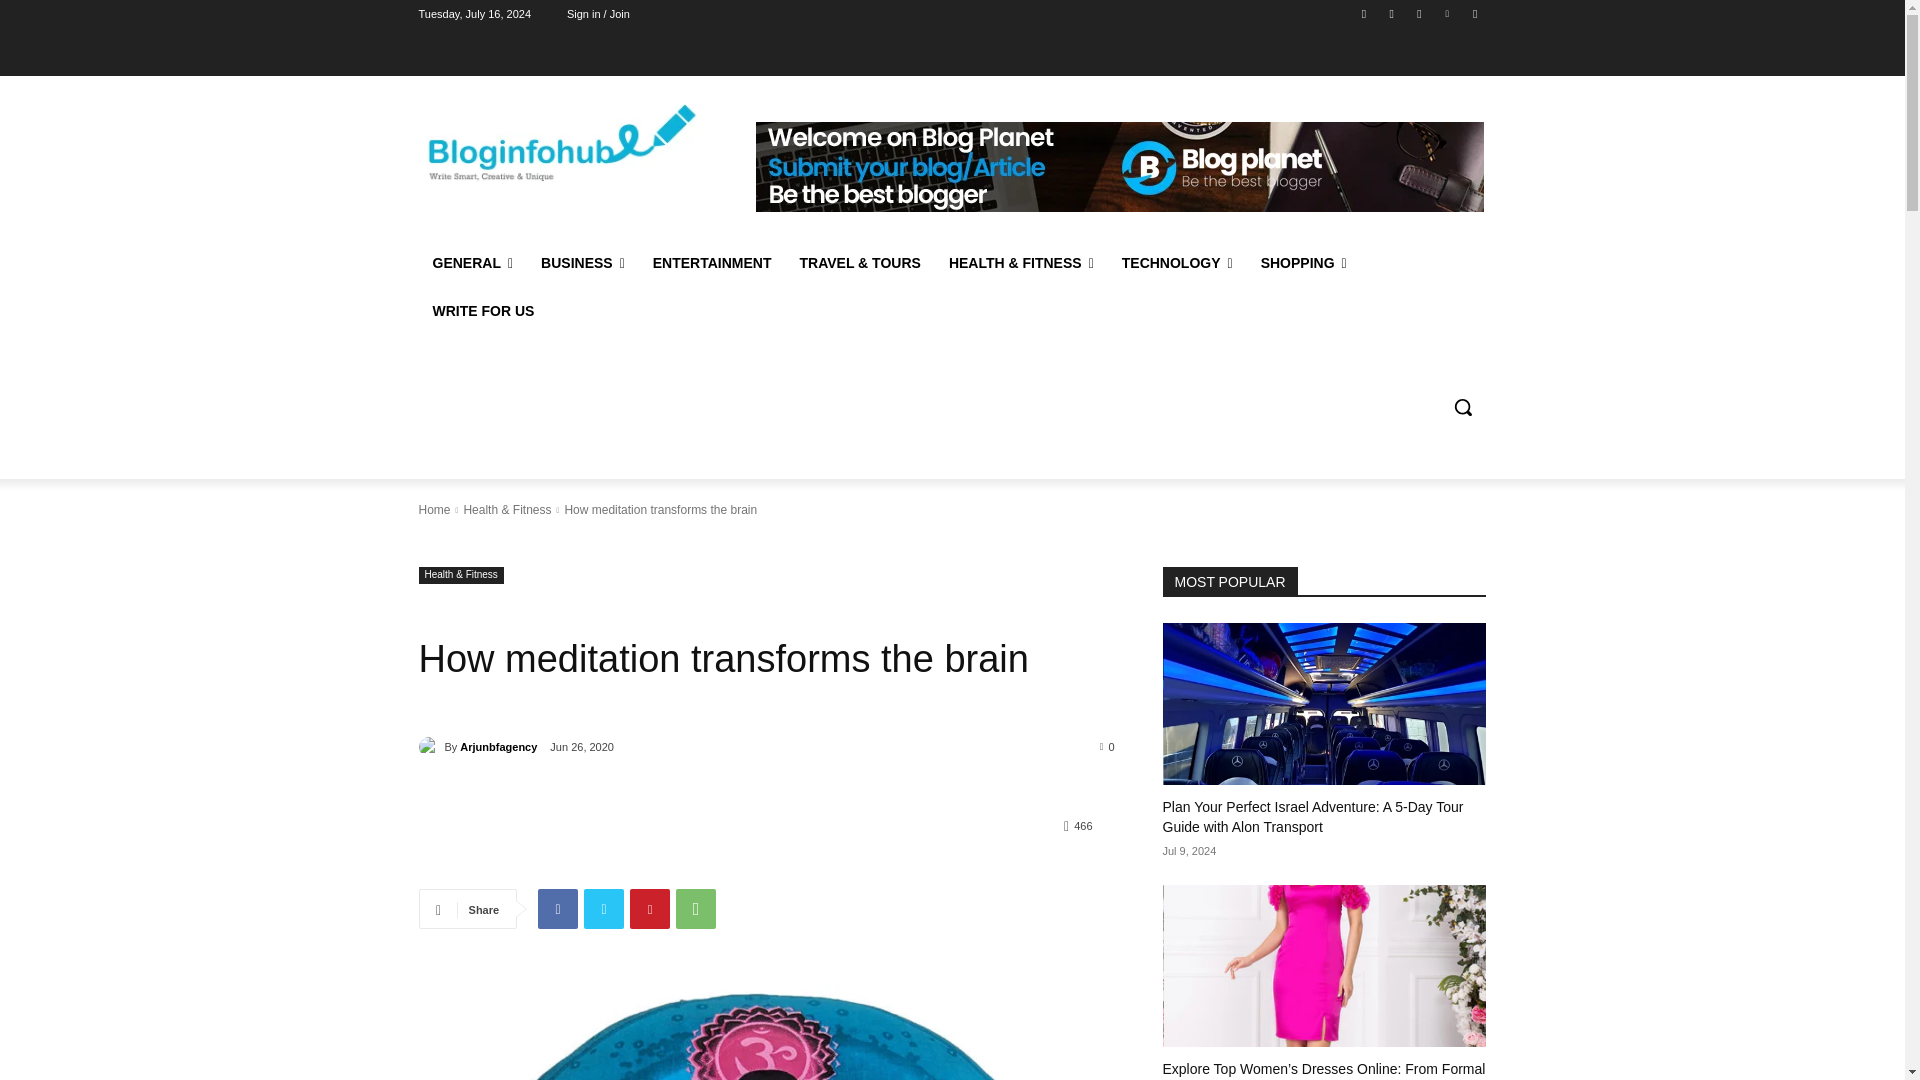 The height and width of the screenshot is (1080, 1920). What do you see at coordinates (1418, 13) in the screenshot?
I see `Twitter` at bounding box center [1418, 13].